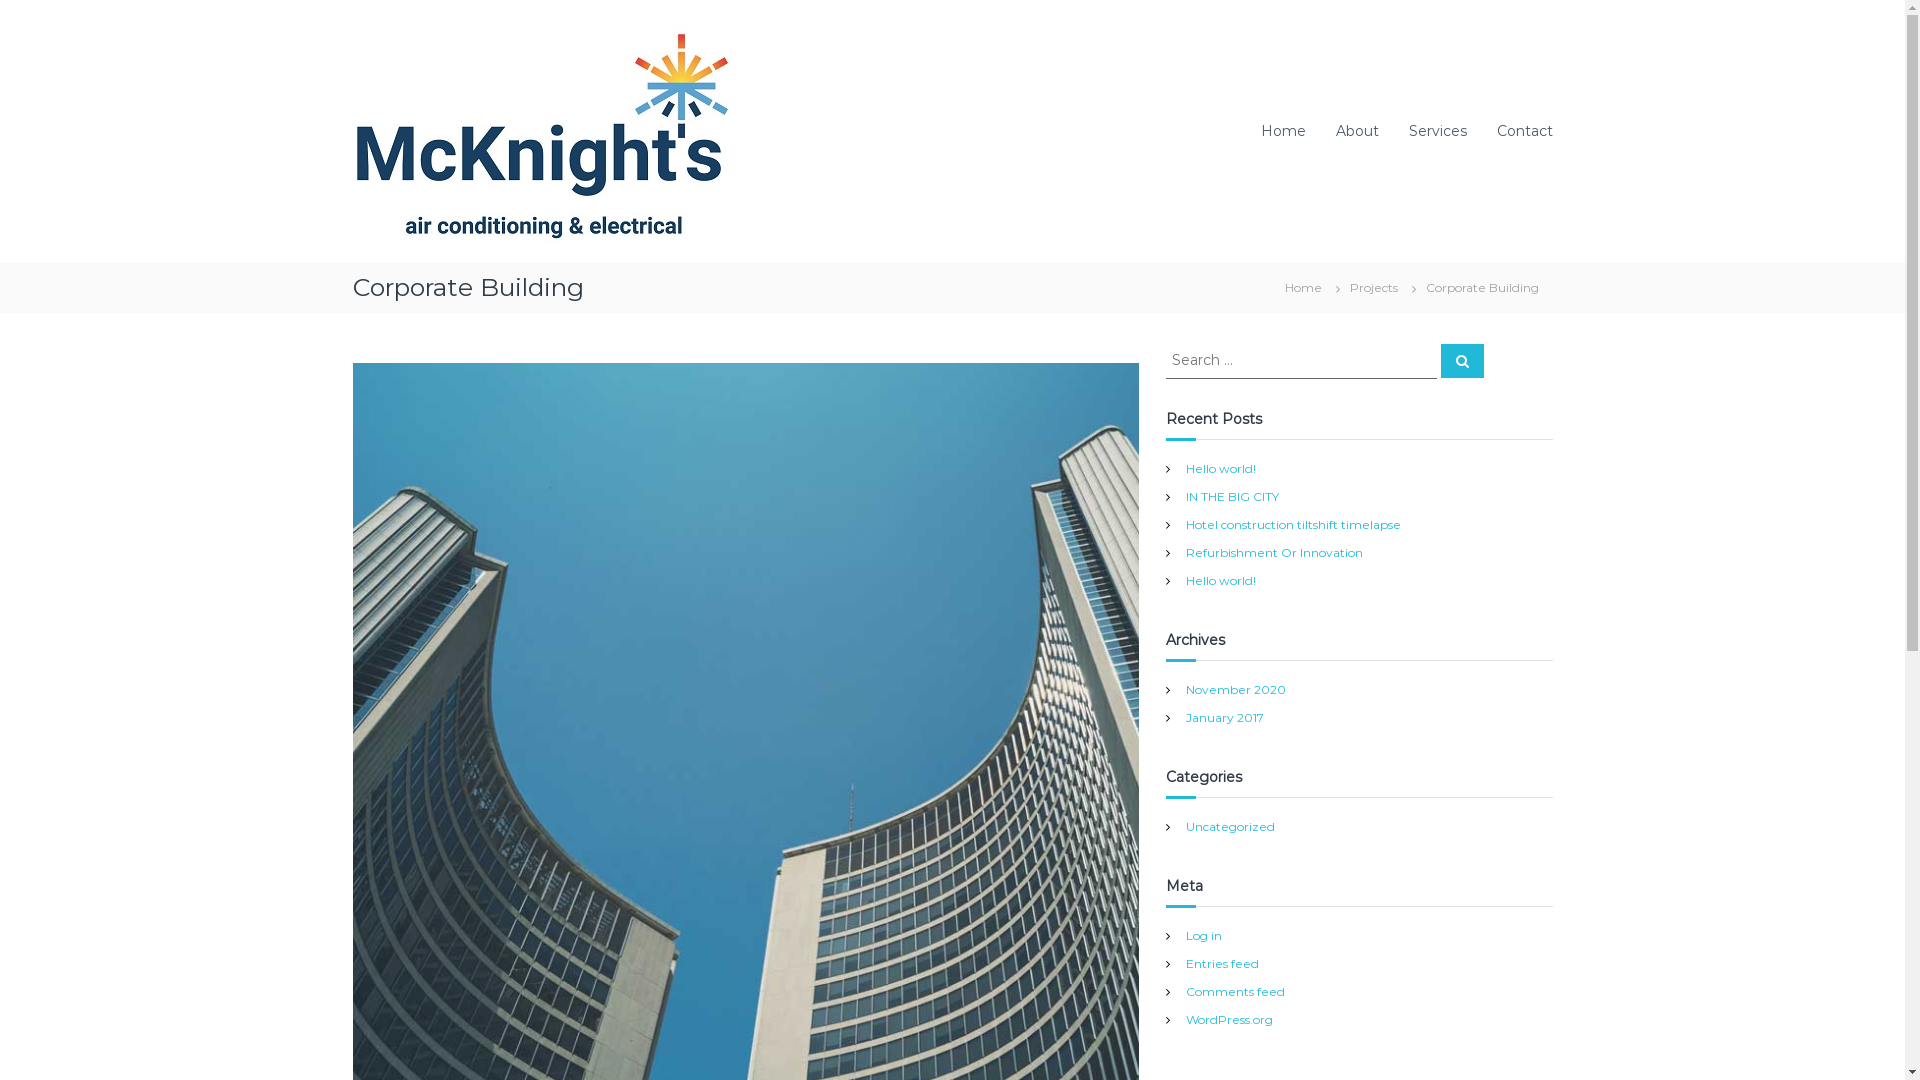 The width and height of the screenshot is (1920, 1080). I want to click on Home, so click(1302, 287).